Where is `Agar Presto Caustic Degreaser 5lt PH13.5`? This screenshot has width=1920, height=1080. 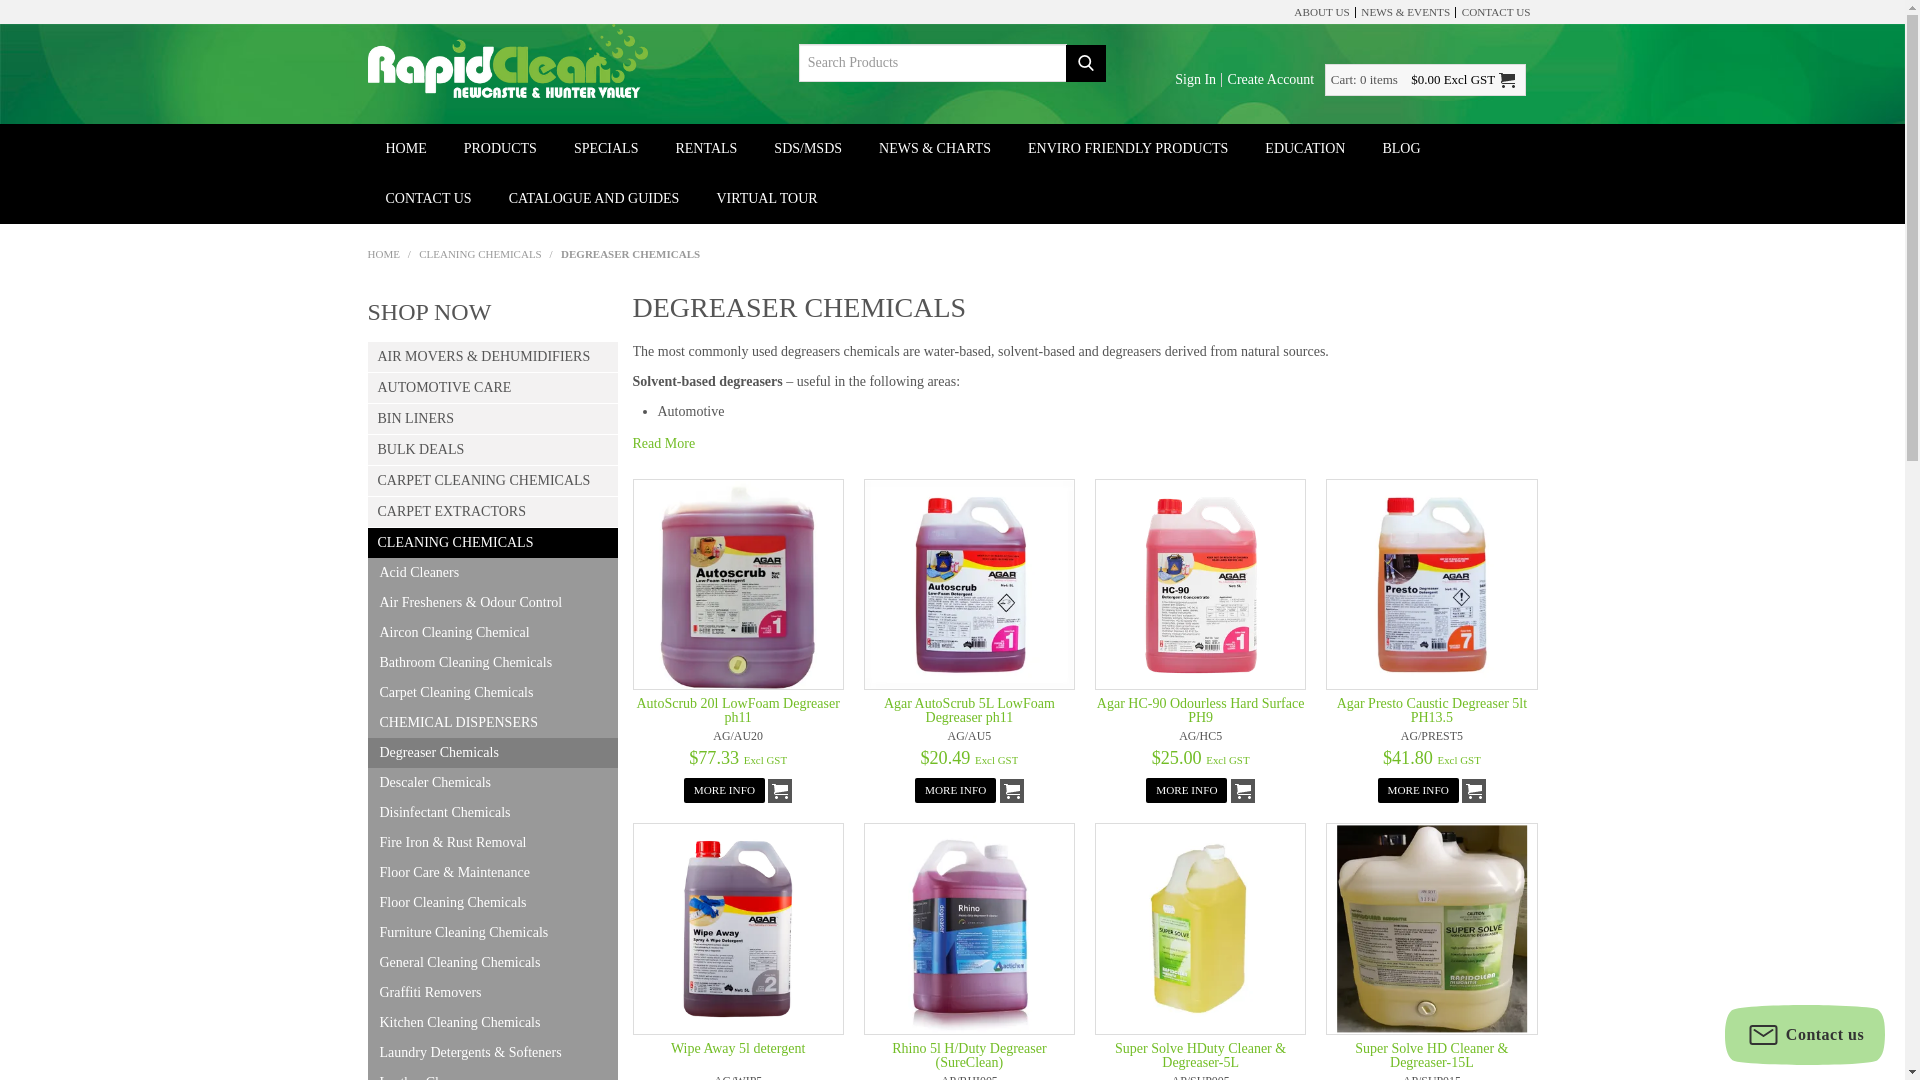 Agar Presto Caustic Degreaser 5lt PH13.5 is located at coordinates (1431, 584).